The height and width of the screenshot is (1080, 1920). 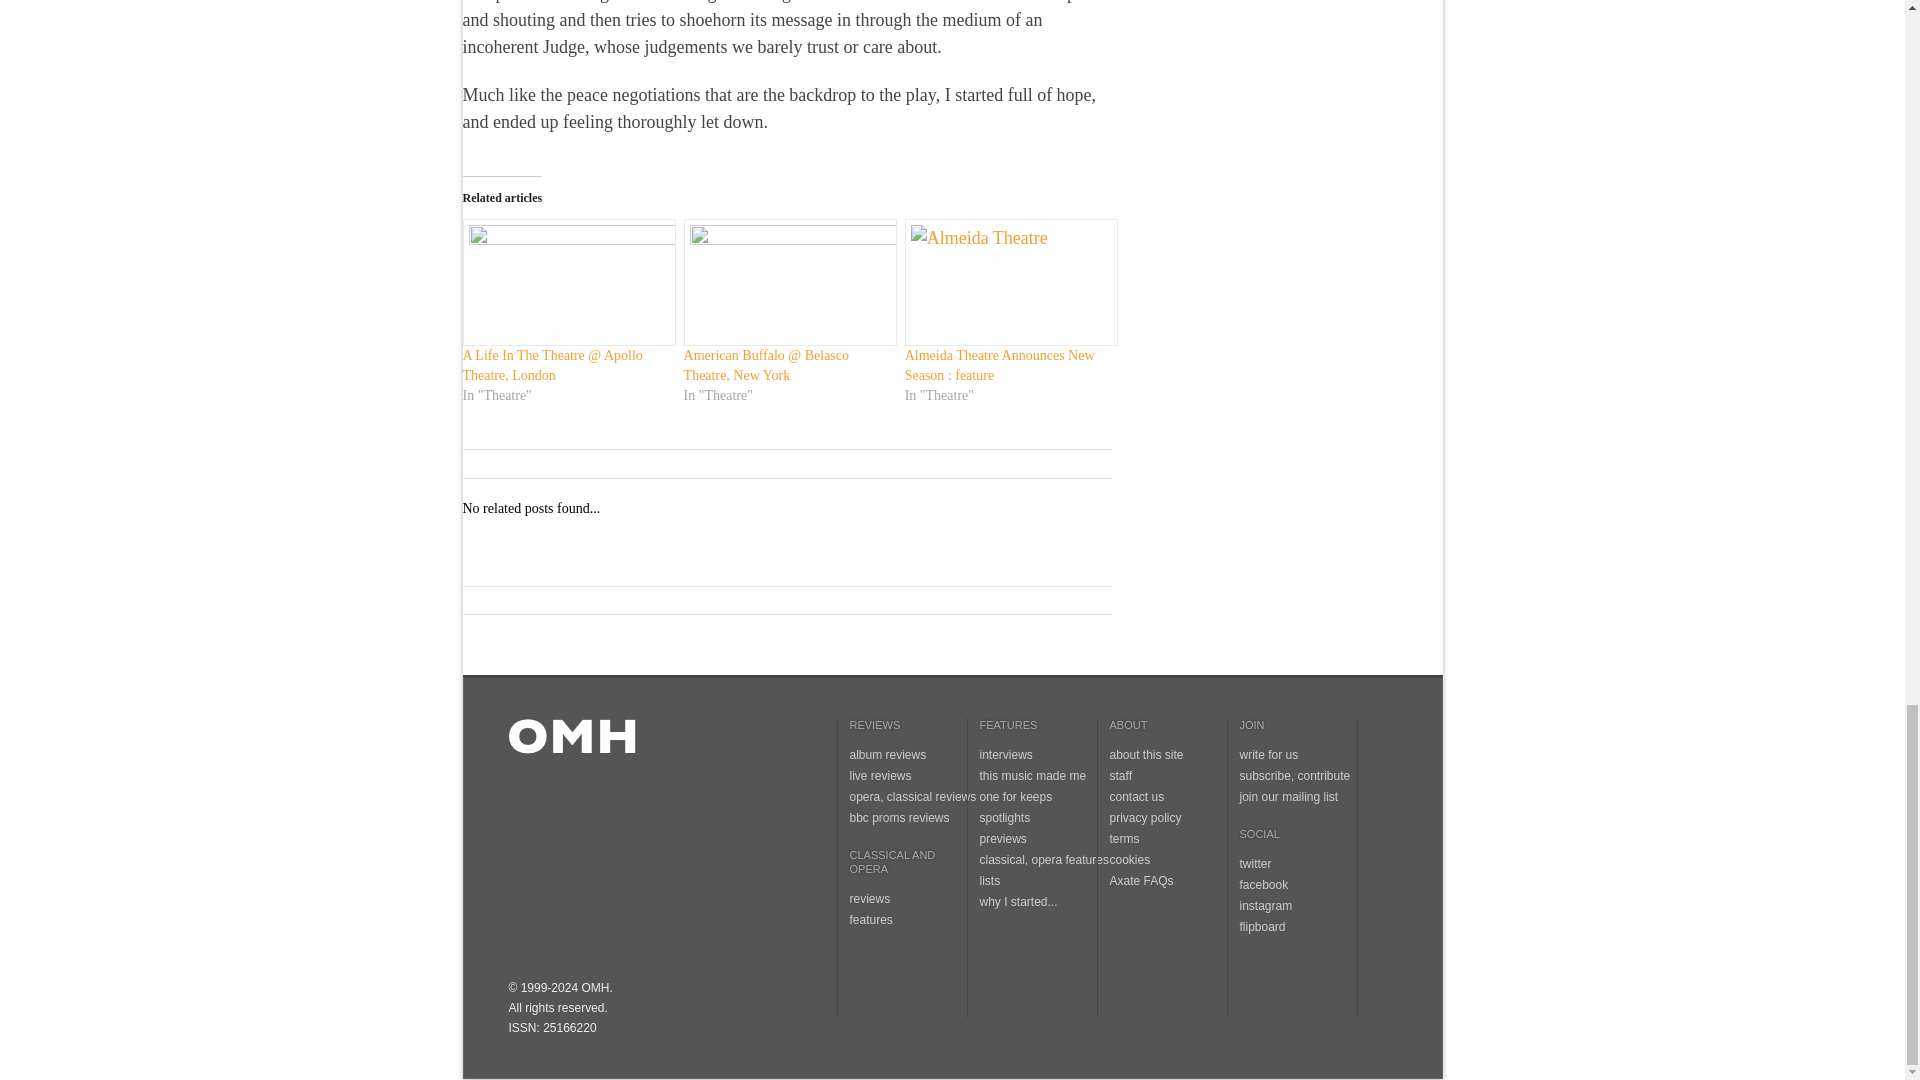 I want to click on live reviews, so click(x=881, y=776).